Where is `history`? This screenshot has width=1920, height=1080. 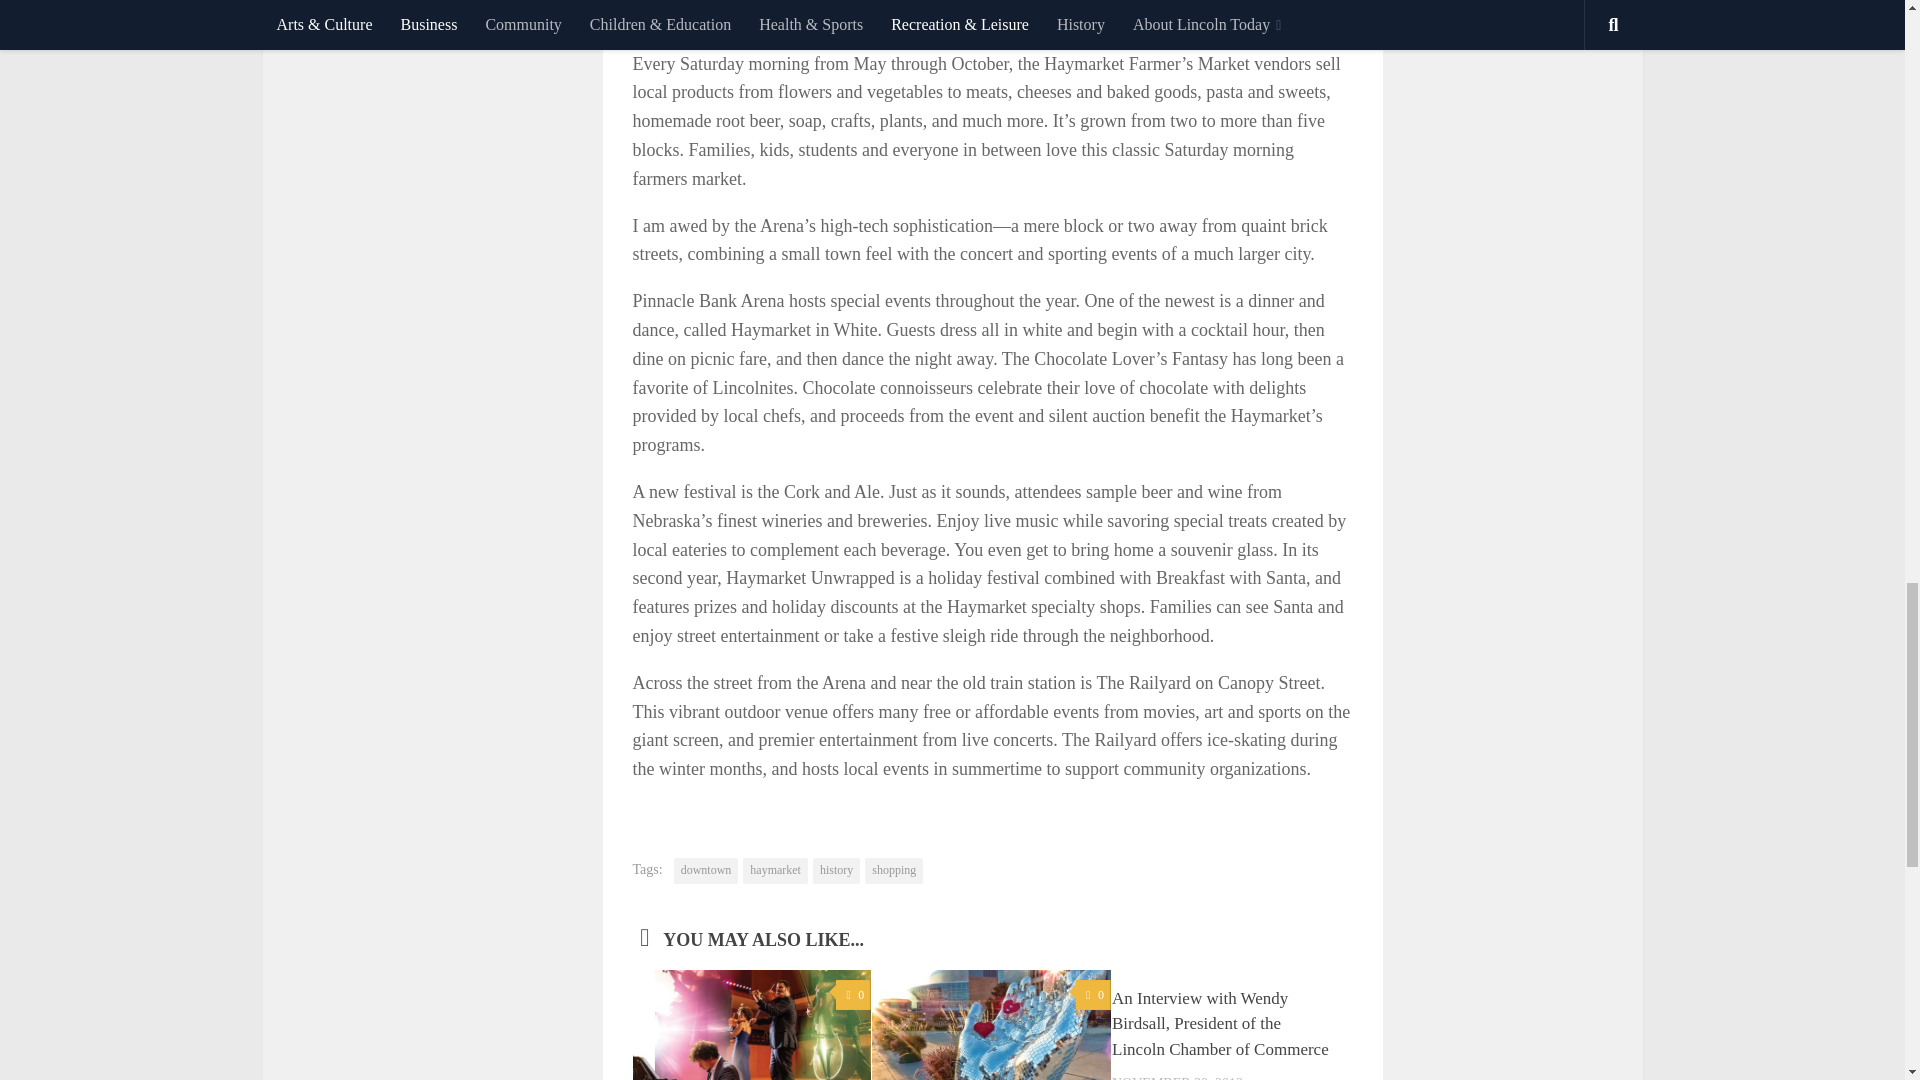 history is located at coordinates (836, 870).